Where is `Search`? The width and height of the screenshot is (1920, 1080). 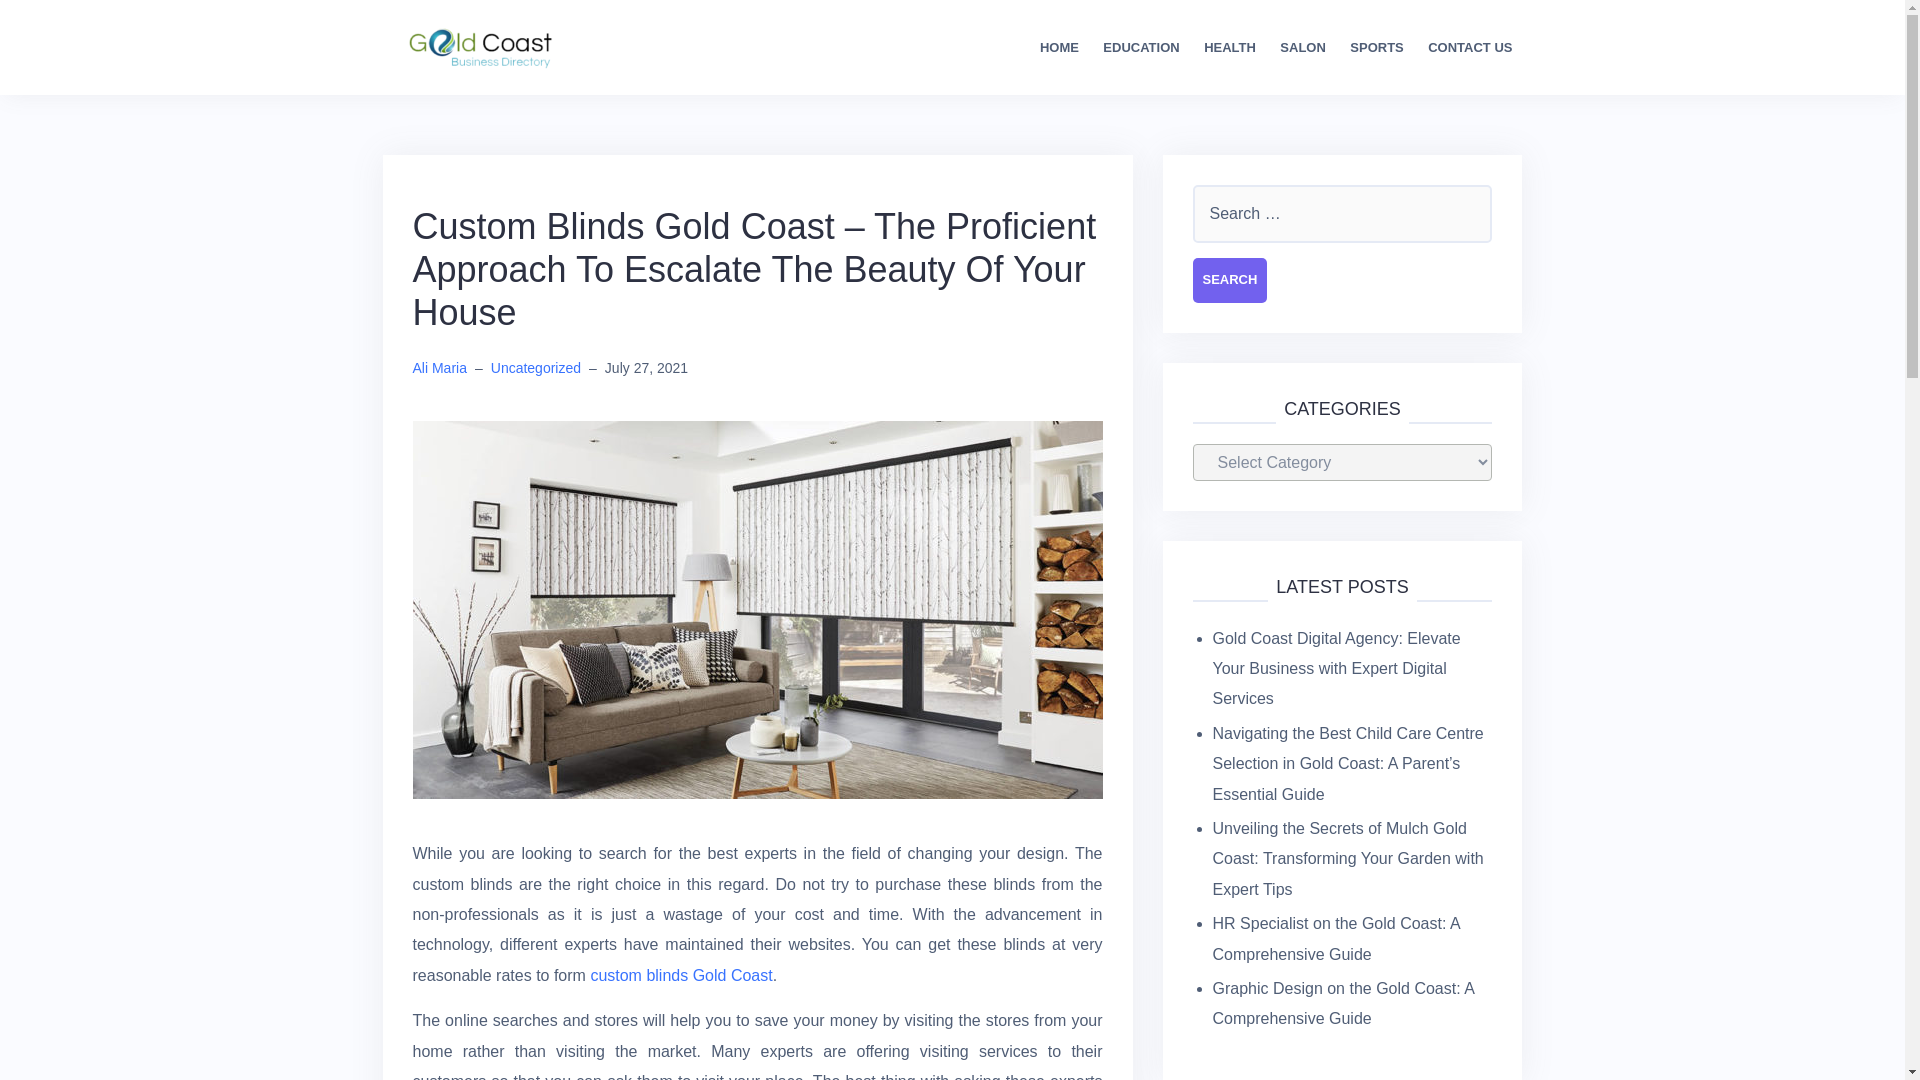 Search is located at coordinates (1230, 280).